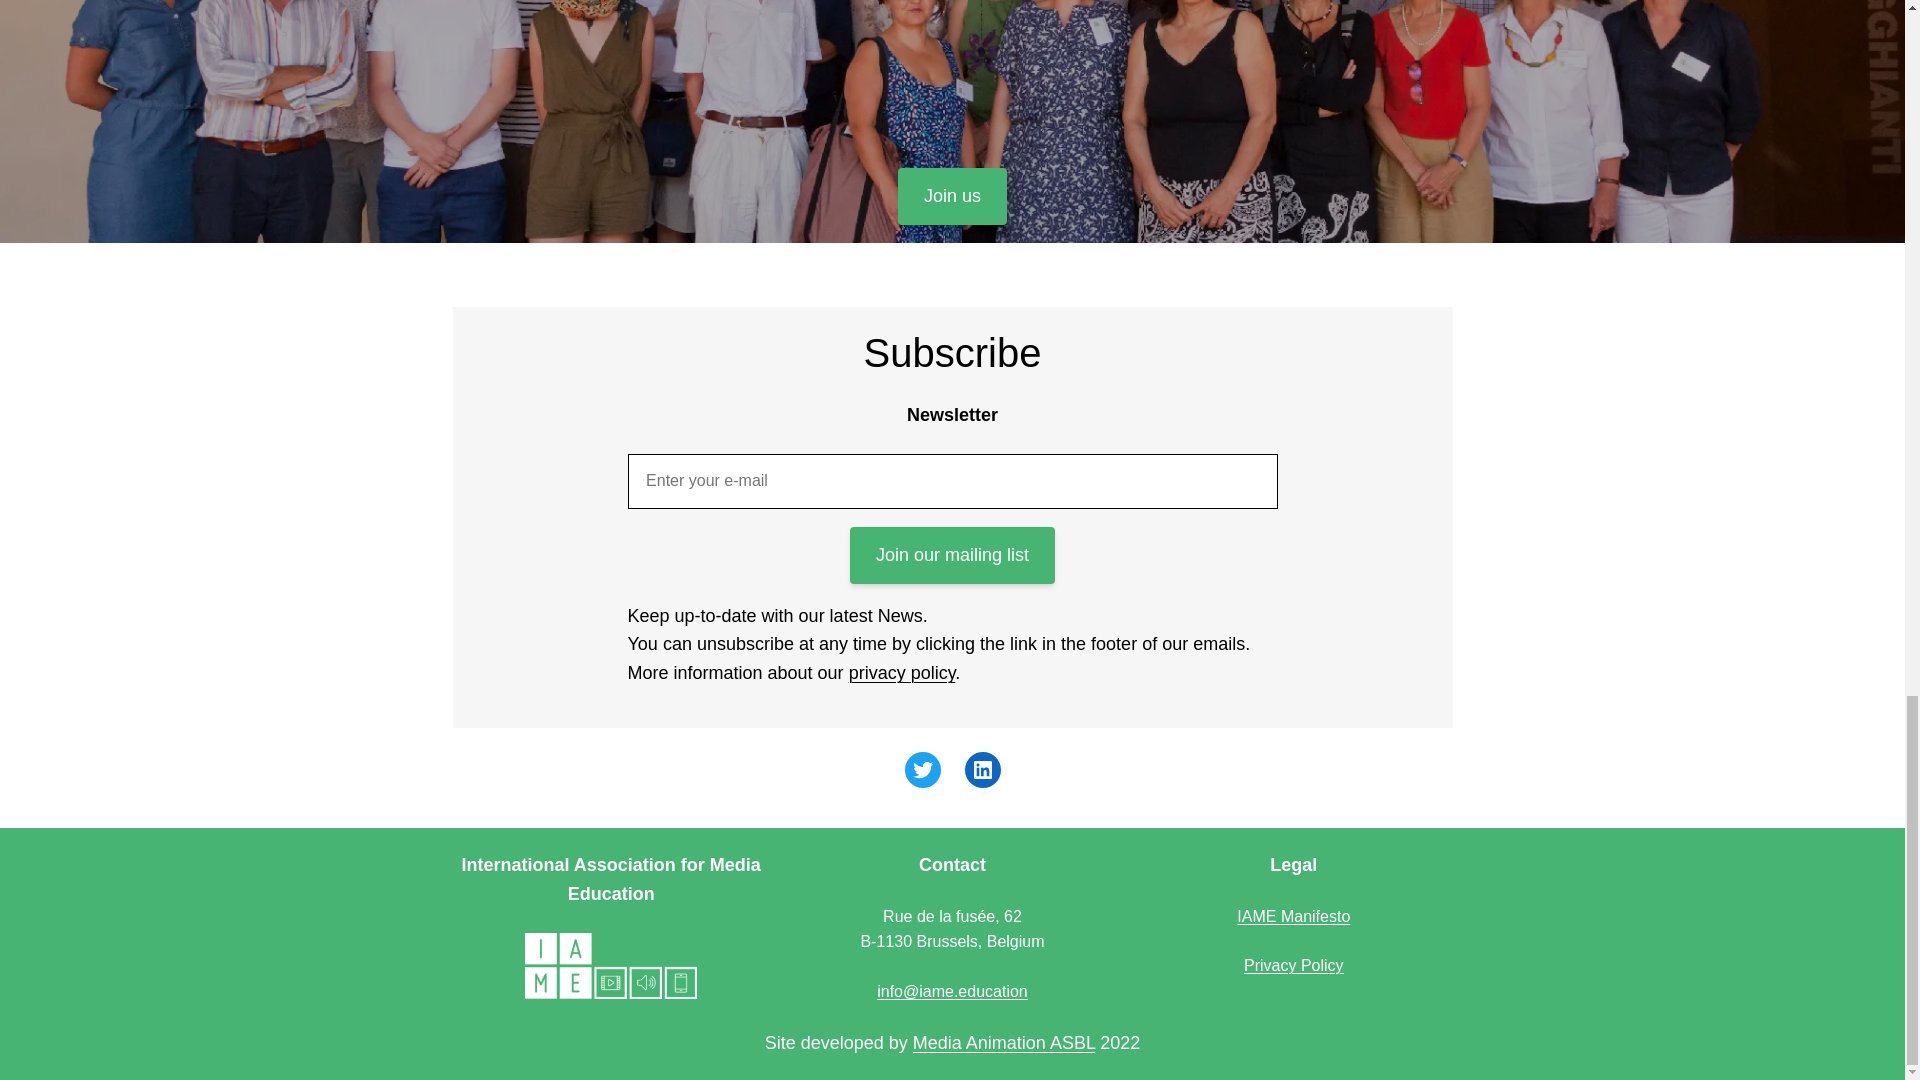 The width and height of the screenshot is (1920, 1080). What do you see at coordinates (1004, 1042) in the screenshot?
I see `Media Animation ASBL` at bounding box center [1004, 1042].